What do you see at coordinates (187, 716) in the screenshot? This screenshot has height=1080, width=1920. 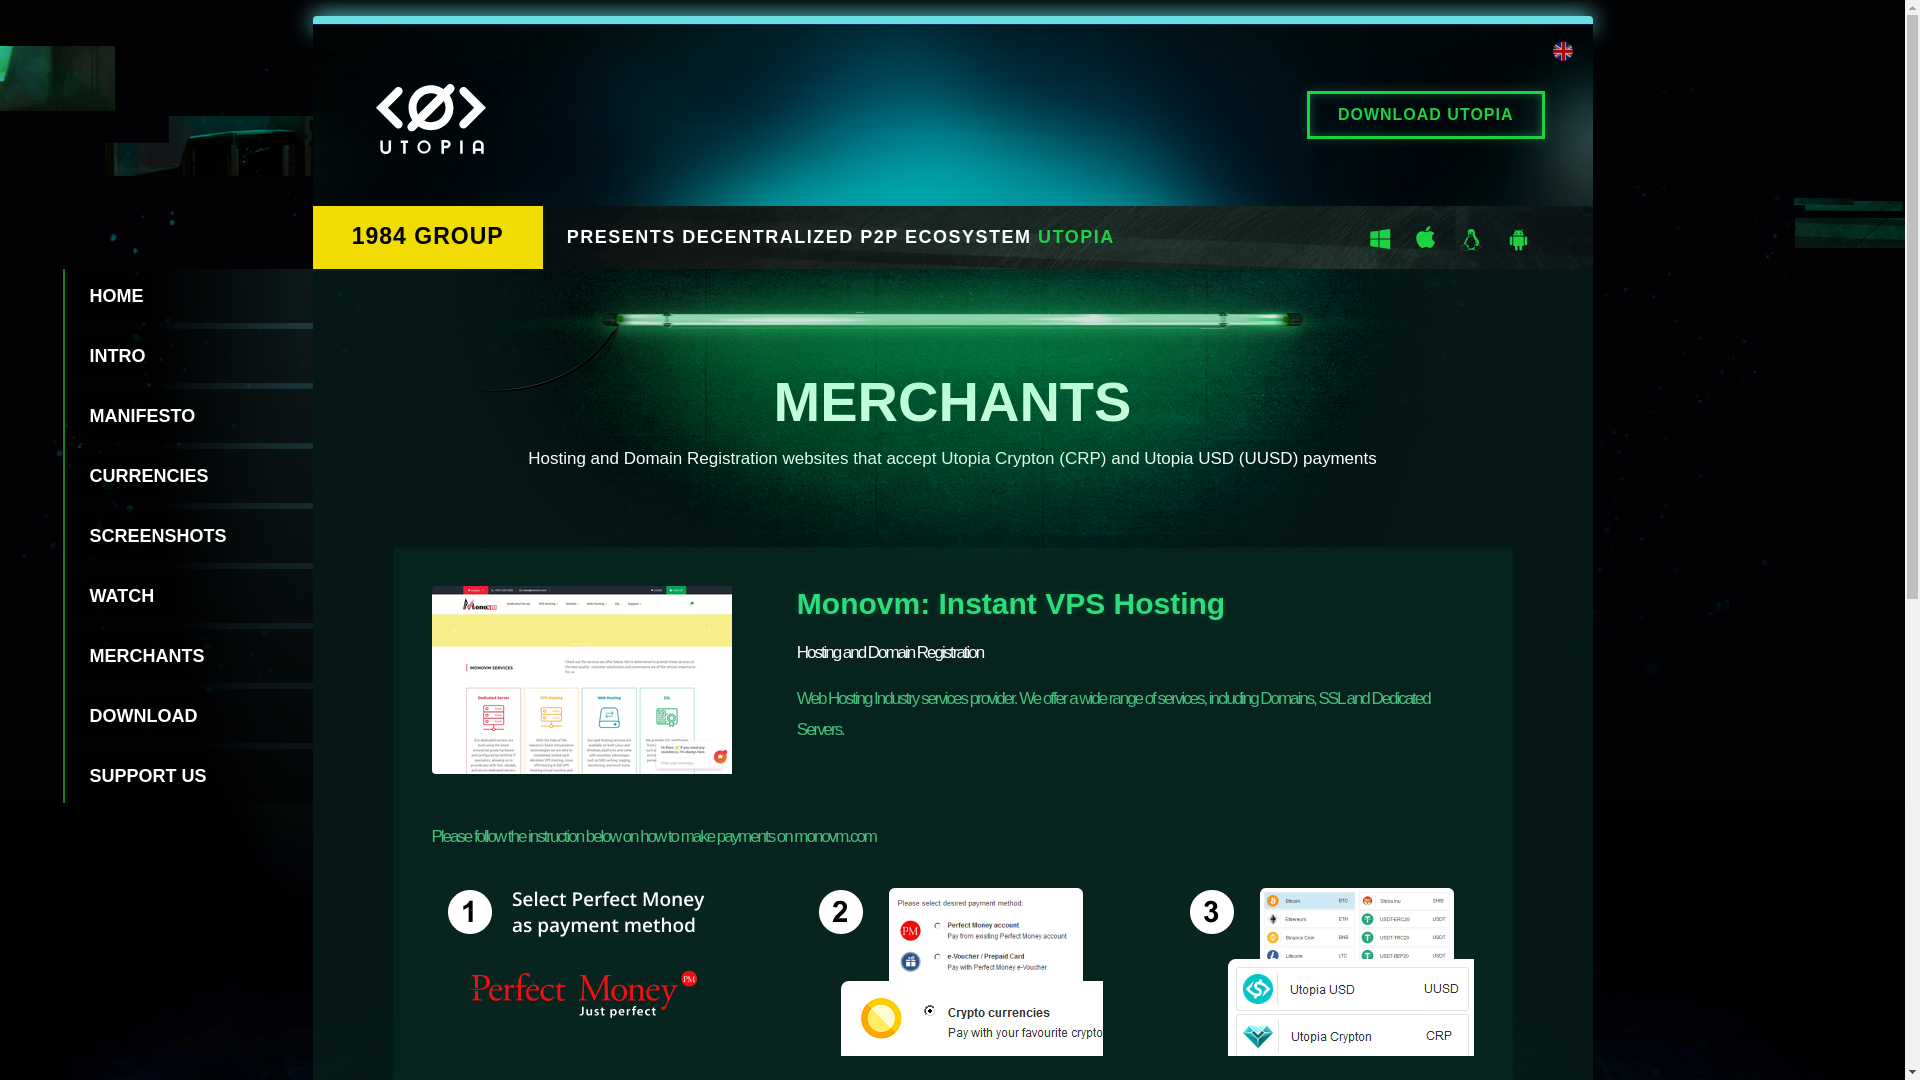 I see `DOWNLOAD` at bounding box center [187, 716].